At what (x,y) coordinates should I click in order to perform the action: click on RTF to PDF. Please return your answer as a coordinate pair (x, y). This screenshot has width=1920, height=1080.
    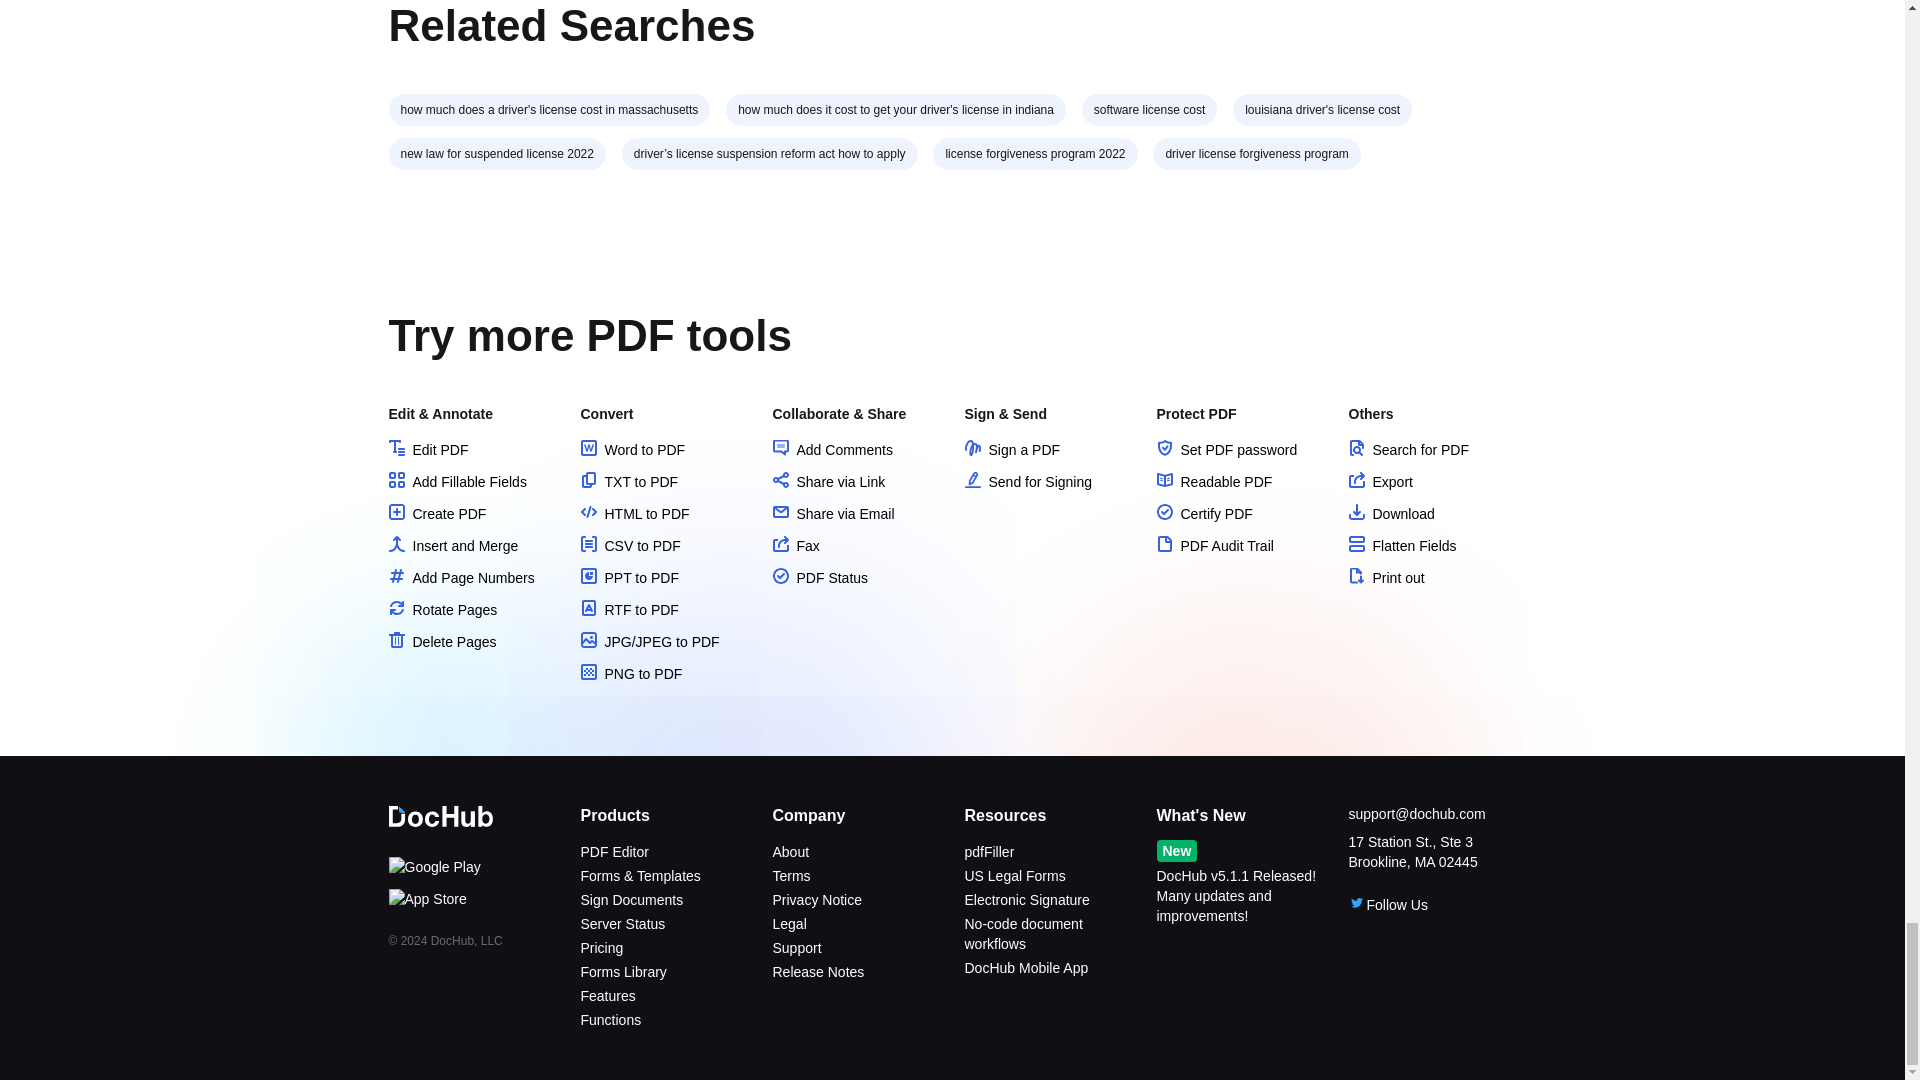
    Looking at the image, I should click on (628, 609).